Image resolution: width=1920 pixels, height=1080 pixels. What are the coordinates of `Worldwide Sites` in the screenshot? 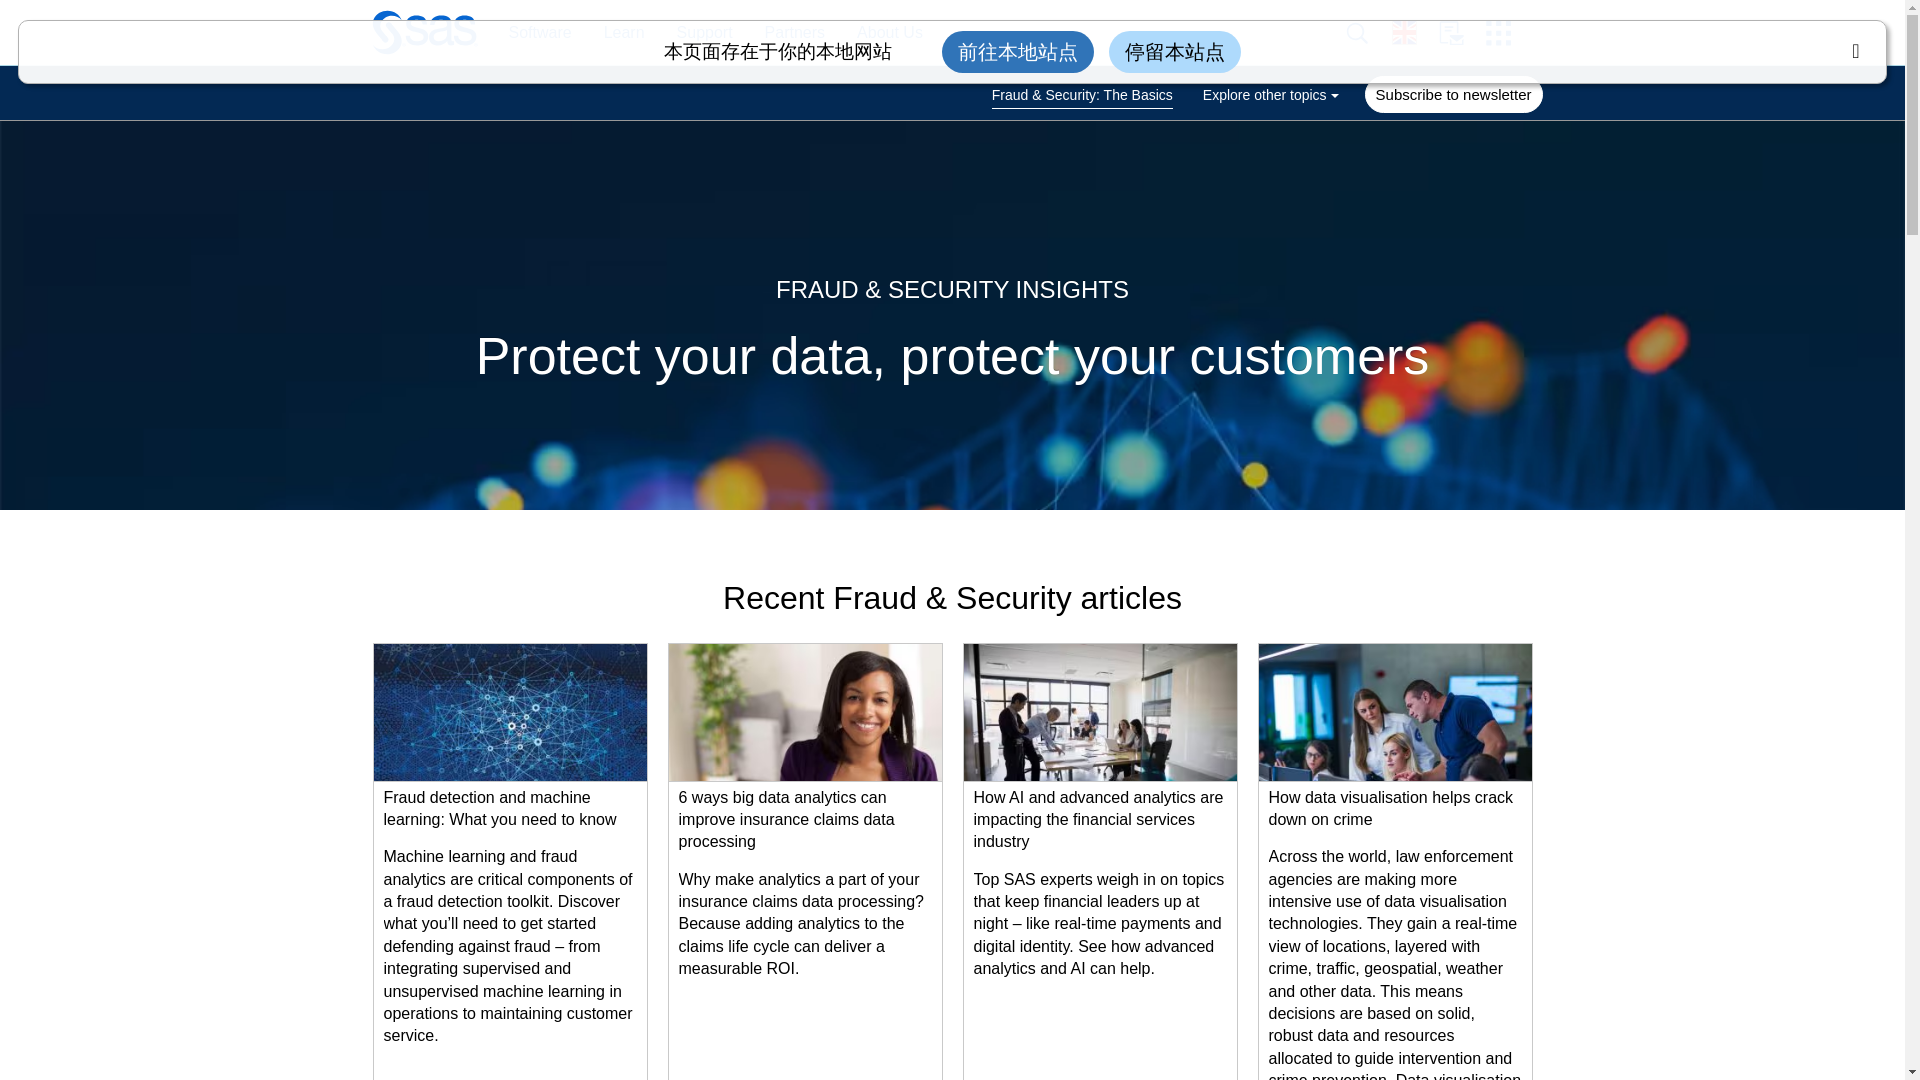 It's located at (1415, 32).